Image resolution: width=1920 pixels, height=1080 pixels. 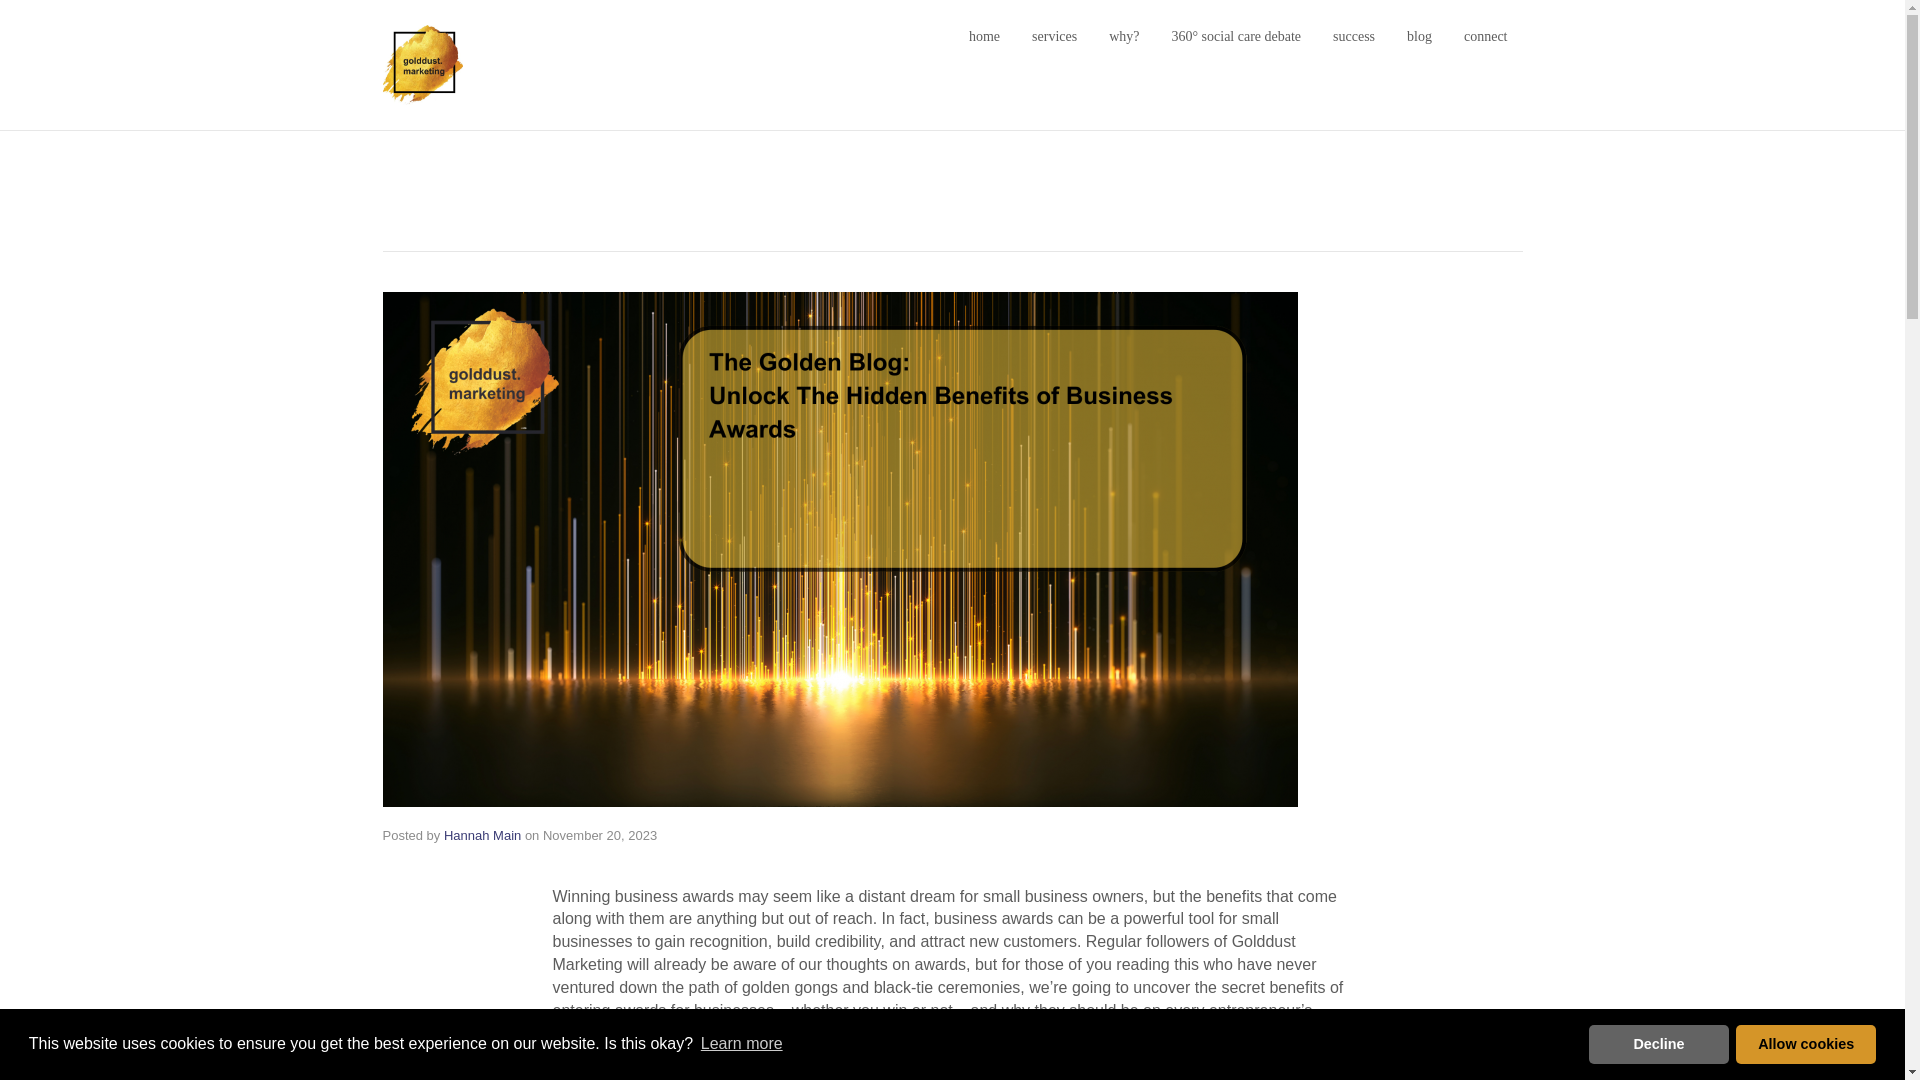 I want to click on Posts by Hannah Main, so click(x=482, y=836).